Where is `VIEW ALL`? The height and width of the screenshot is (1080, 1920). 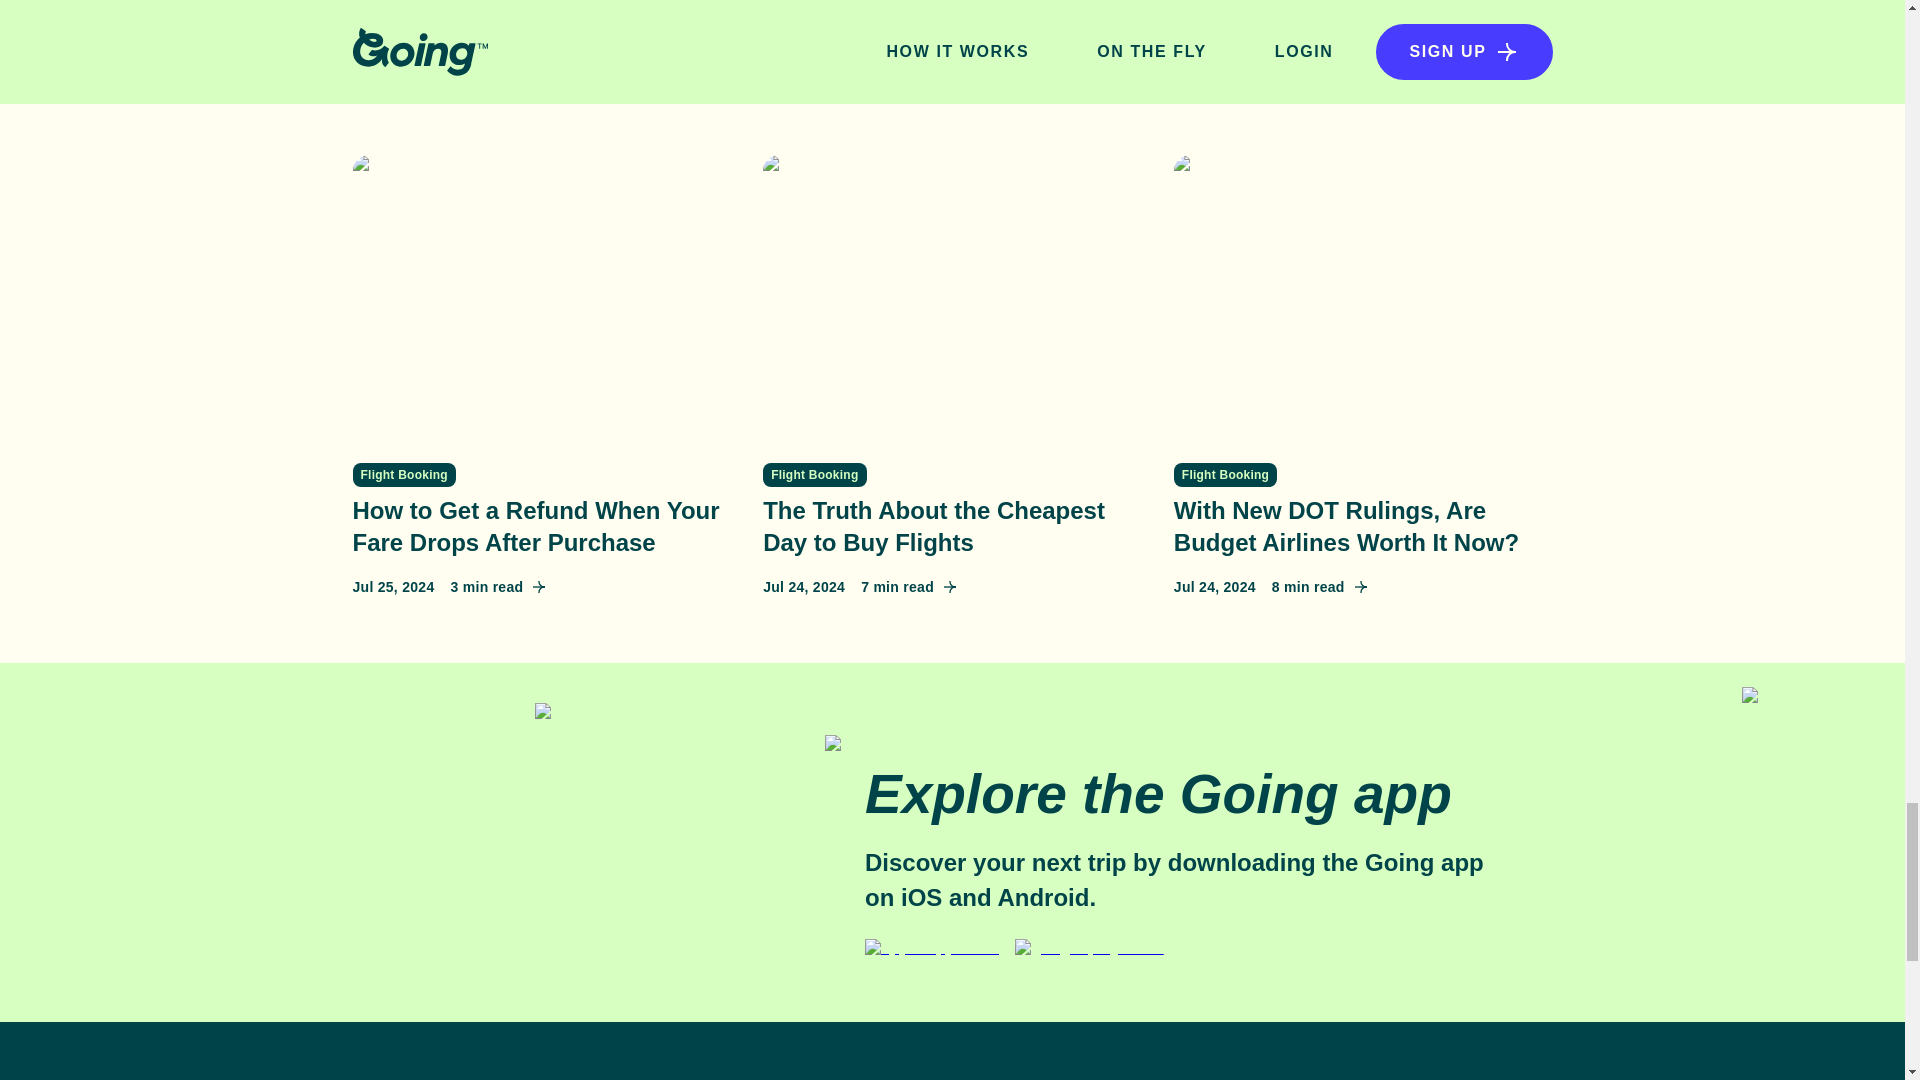 VIEW ALL is located at coordinates (1480, 62).